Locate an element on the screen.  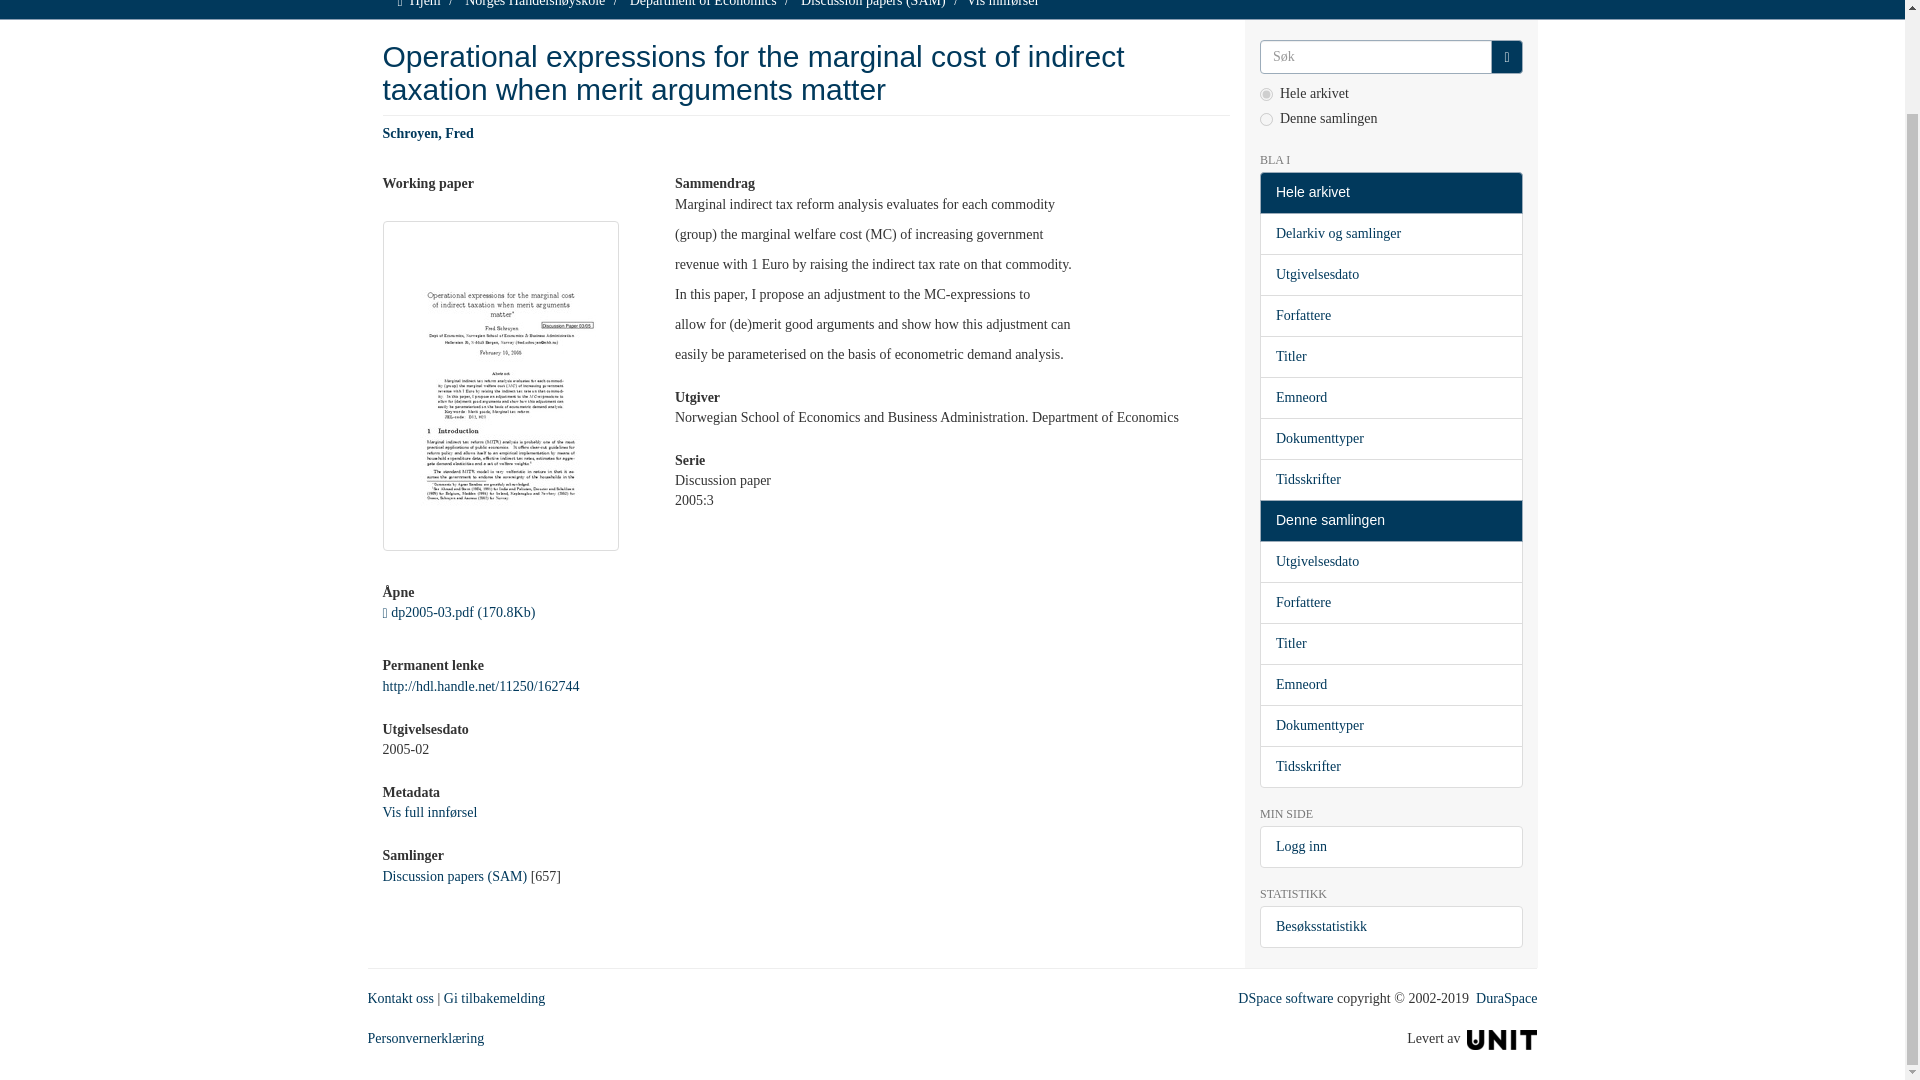
Forfattere is located at coordinates (1390, 315).